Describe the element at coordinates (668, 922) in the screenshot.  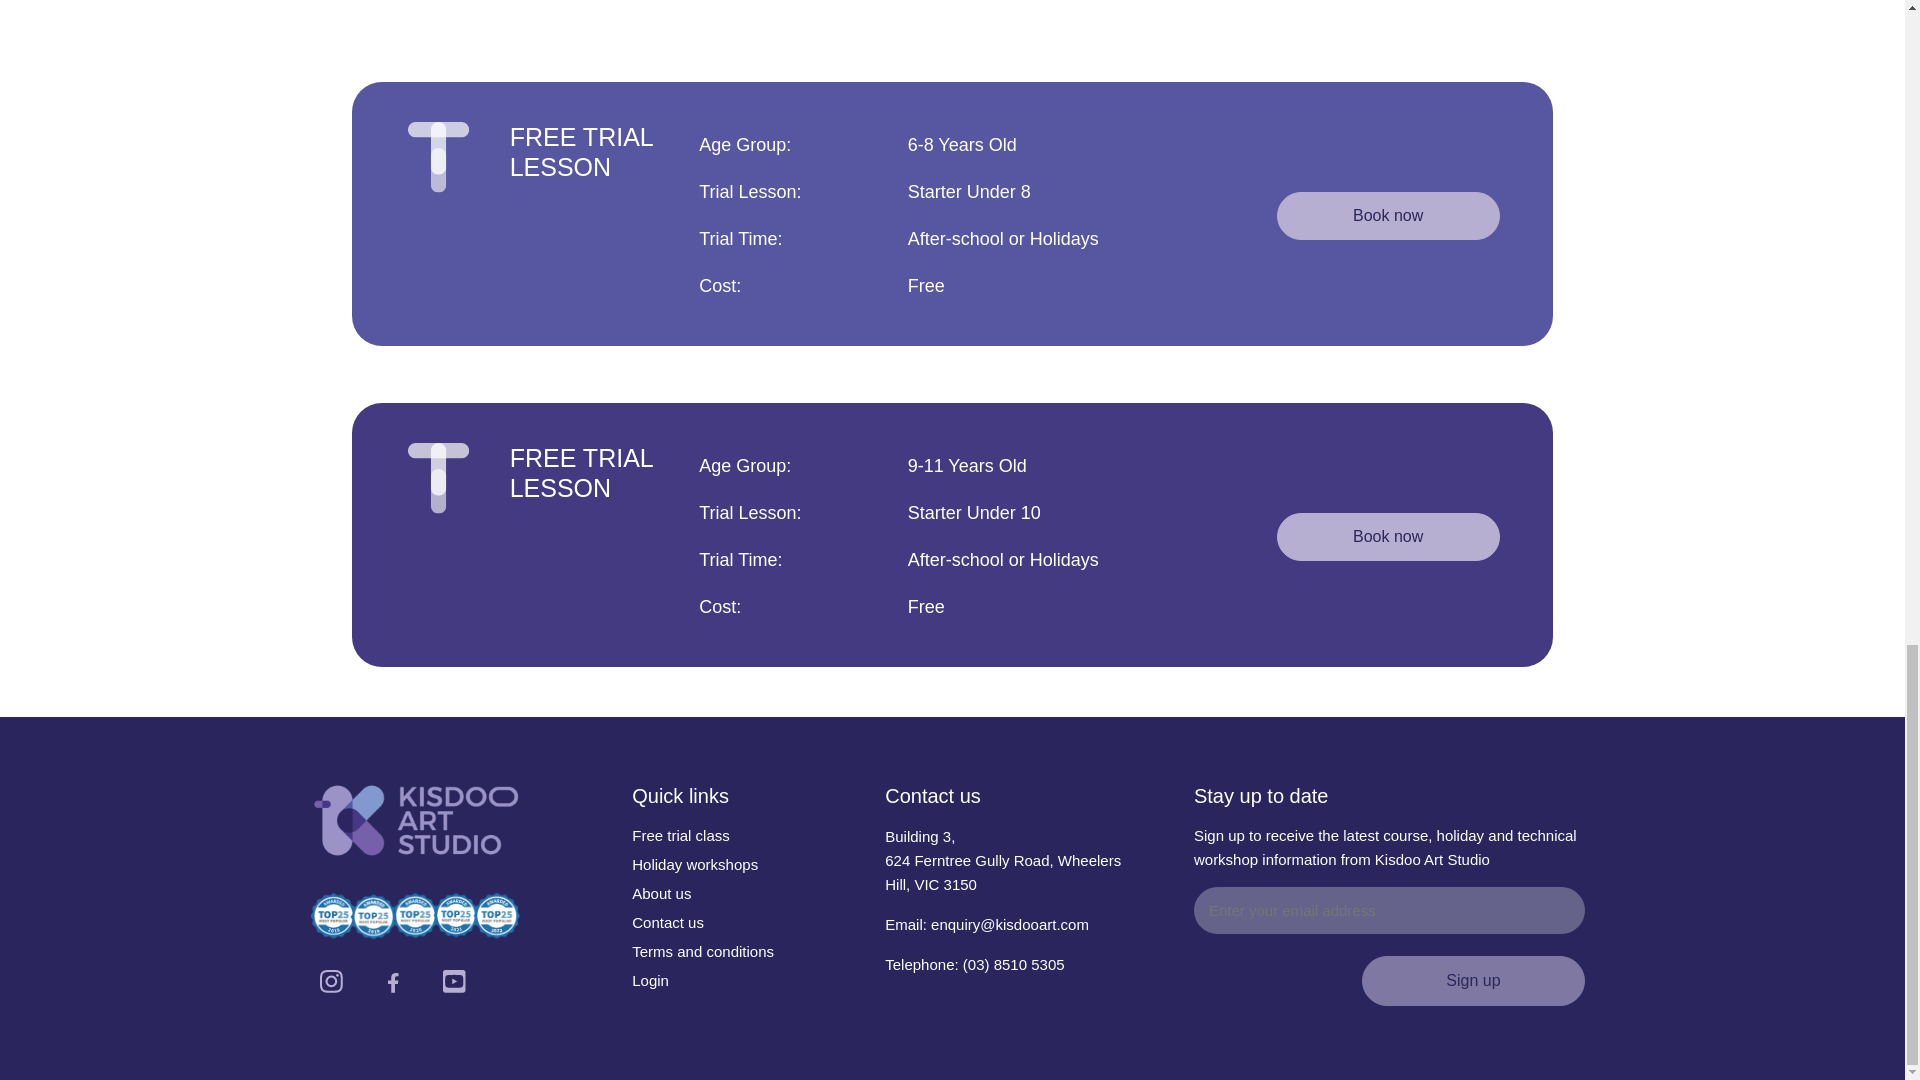
I see `Contact us` at that location.